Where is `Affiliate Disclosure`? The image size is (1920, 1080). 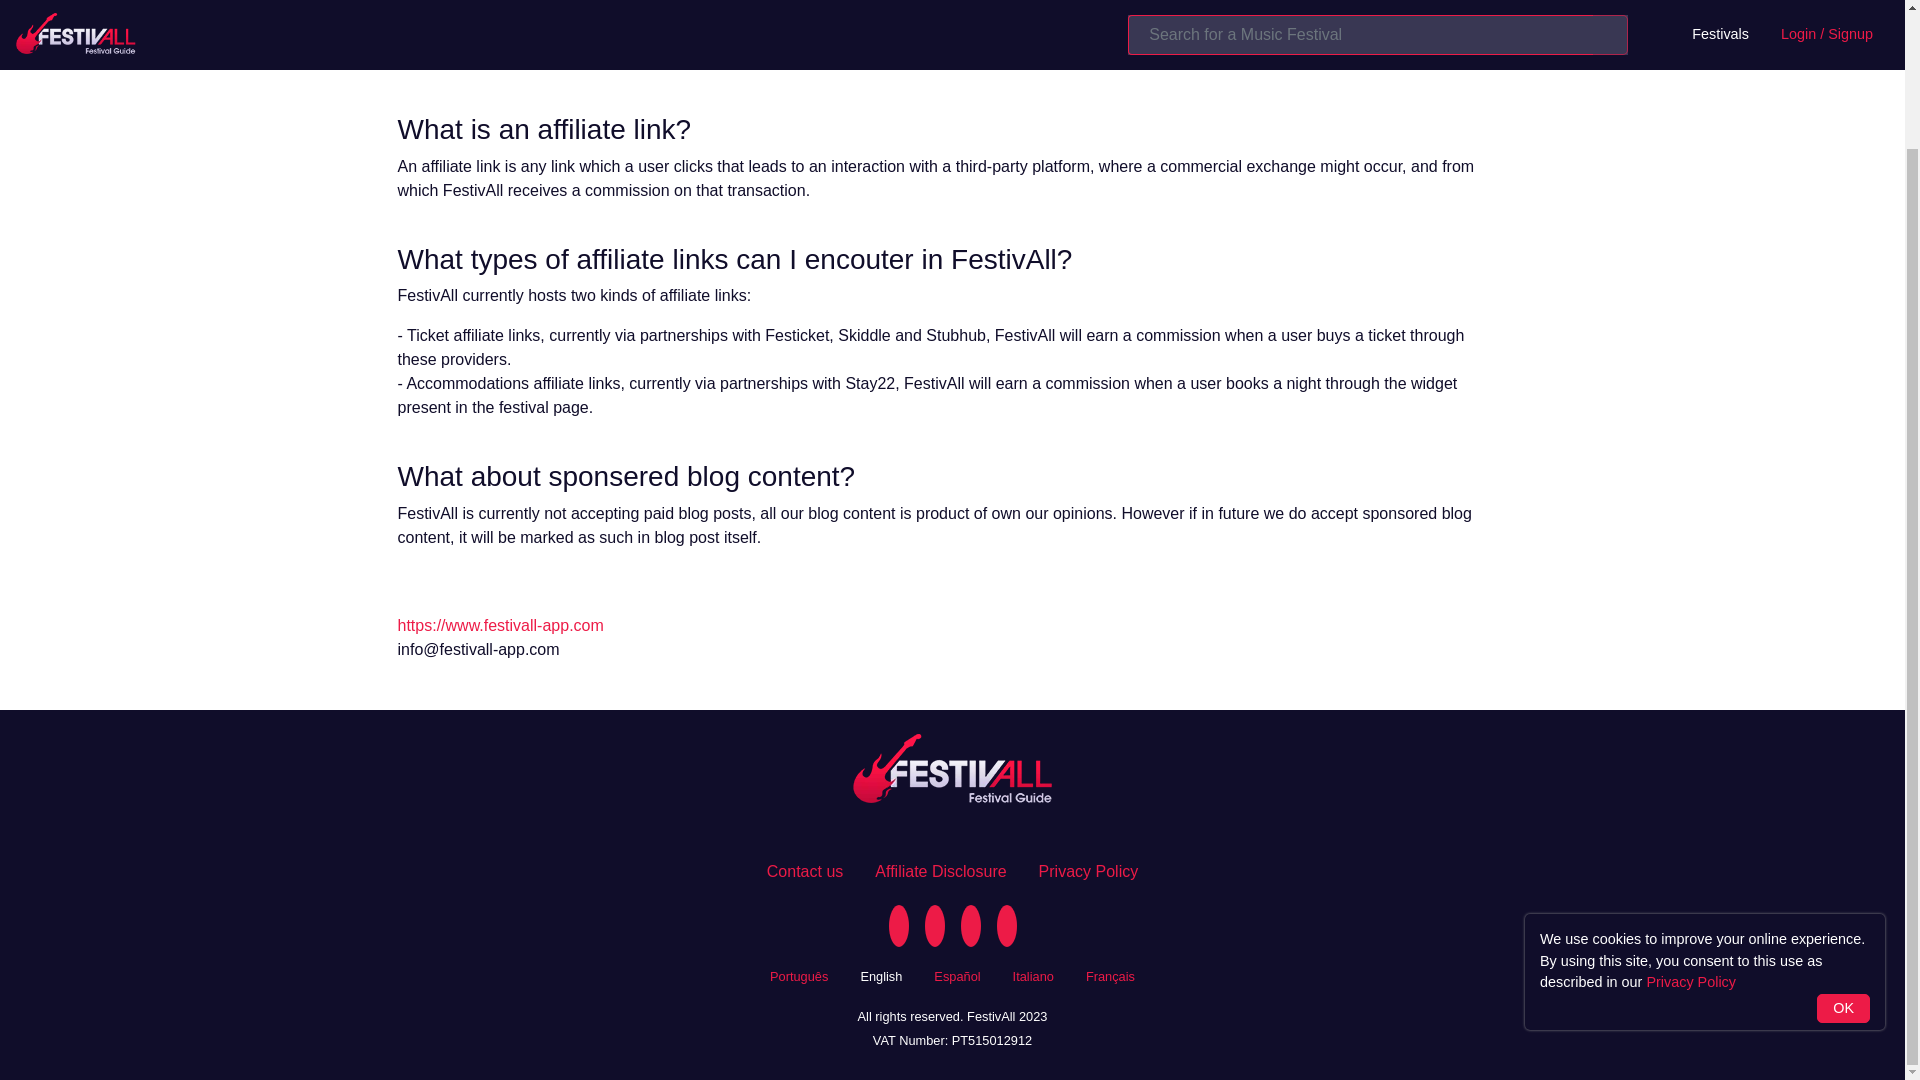
Affiliate Disclosure is located at coordinates (940, 871).